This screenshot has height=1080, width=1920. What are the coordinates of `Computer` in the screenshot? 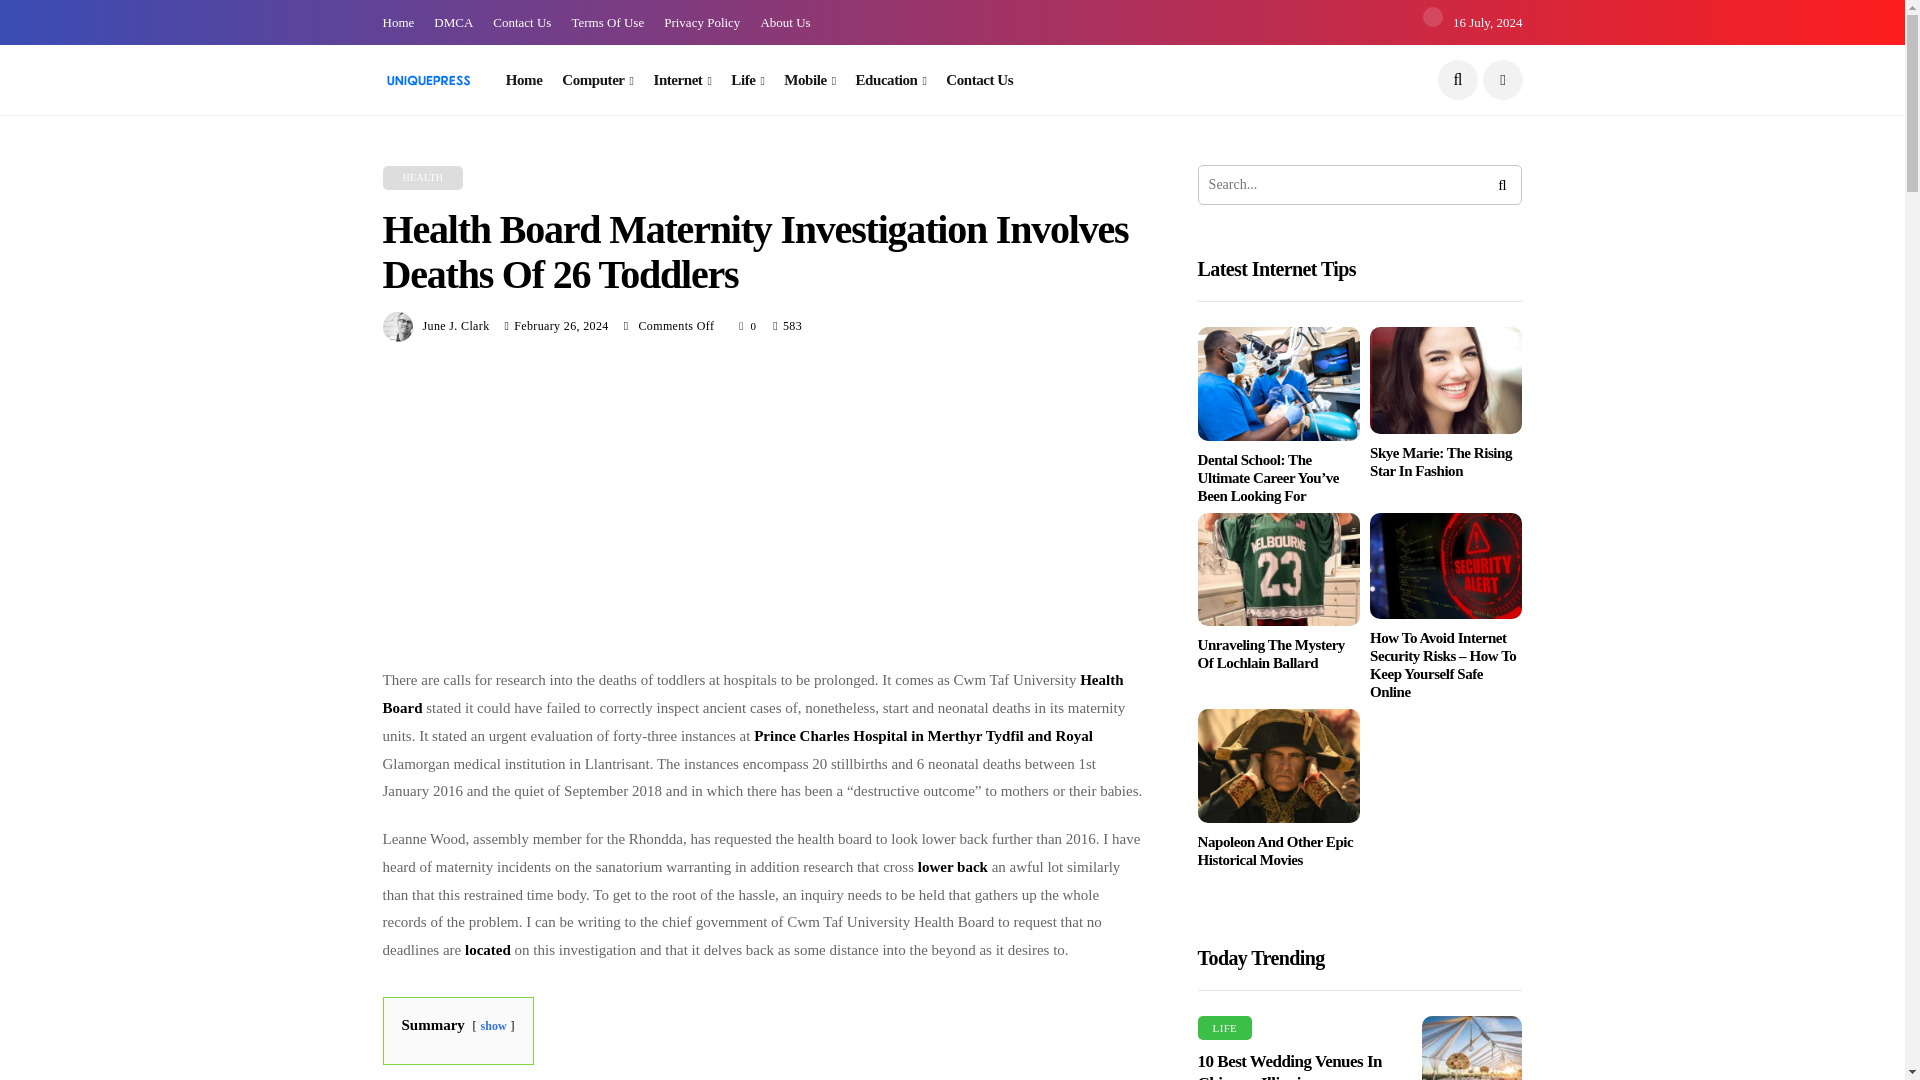 It's located at (598, 80).